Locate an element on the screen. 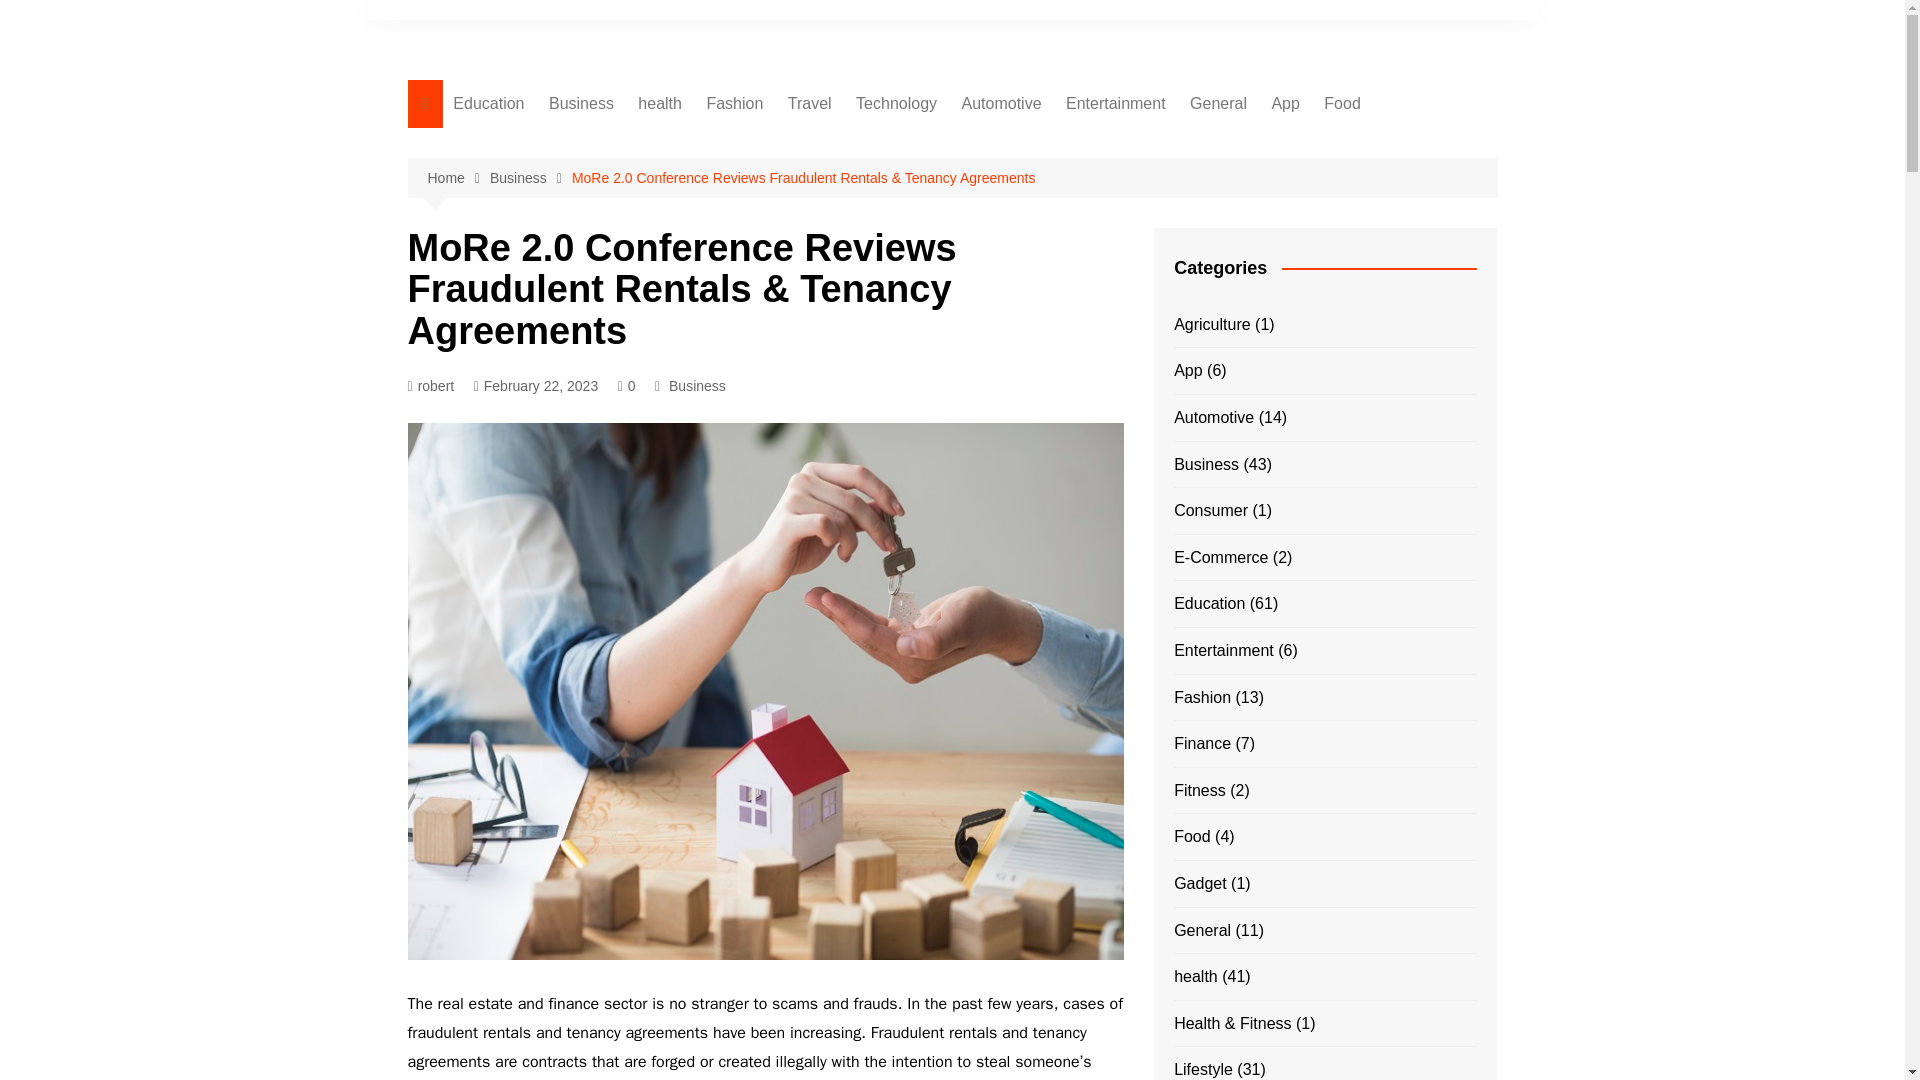 The height and width of the screenshot is (1080, 1920). App is located at coordinates (1285, 104).